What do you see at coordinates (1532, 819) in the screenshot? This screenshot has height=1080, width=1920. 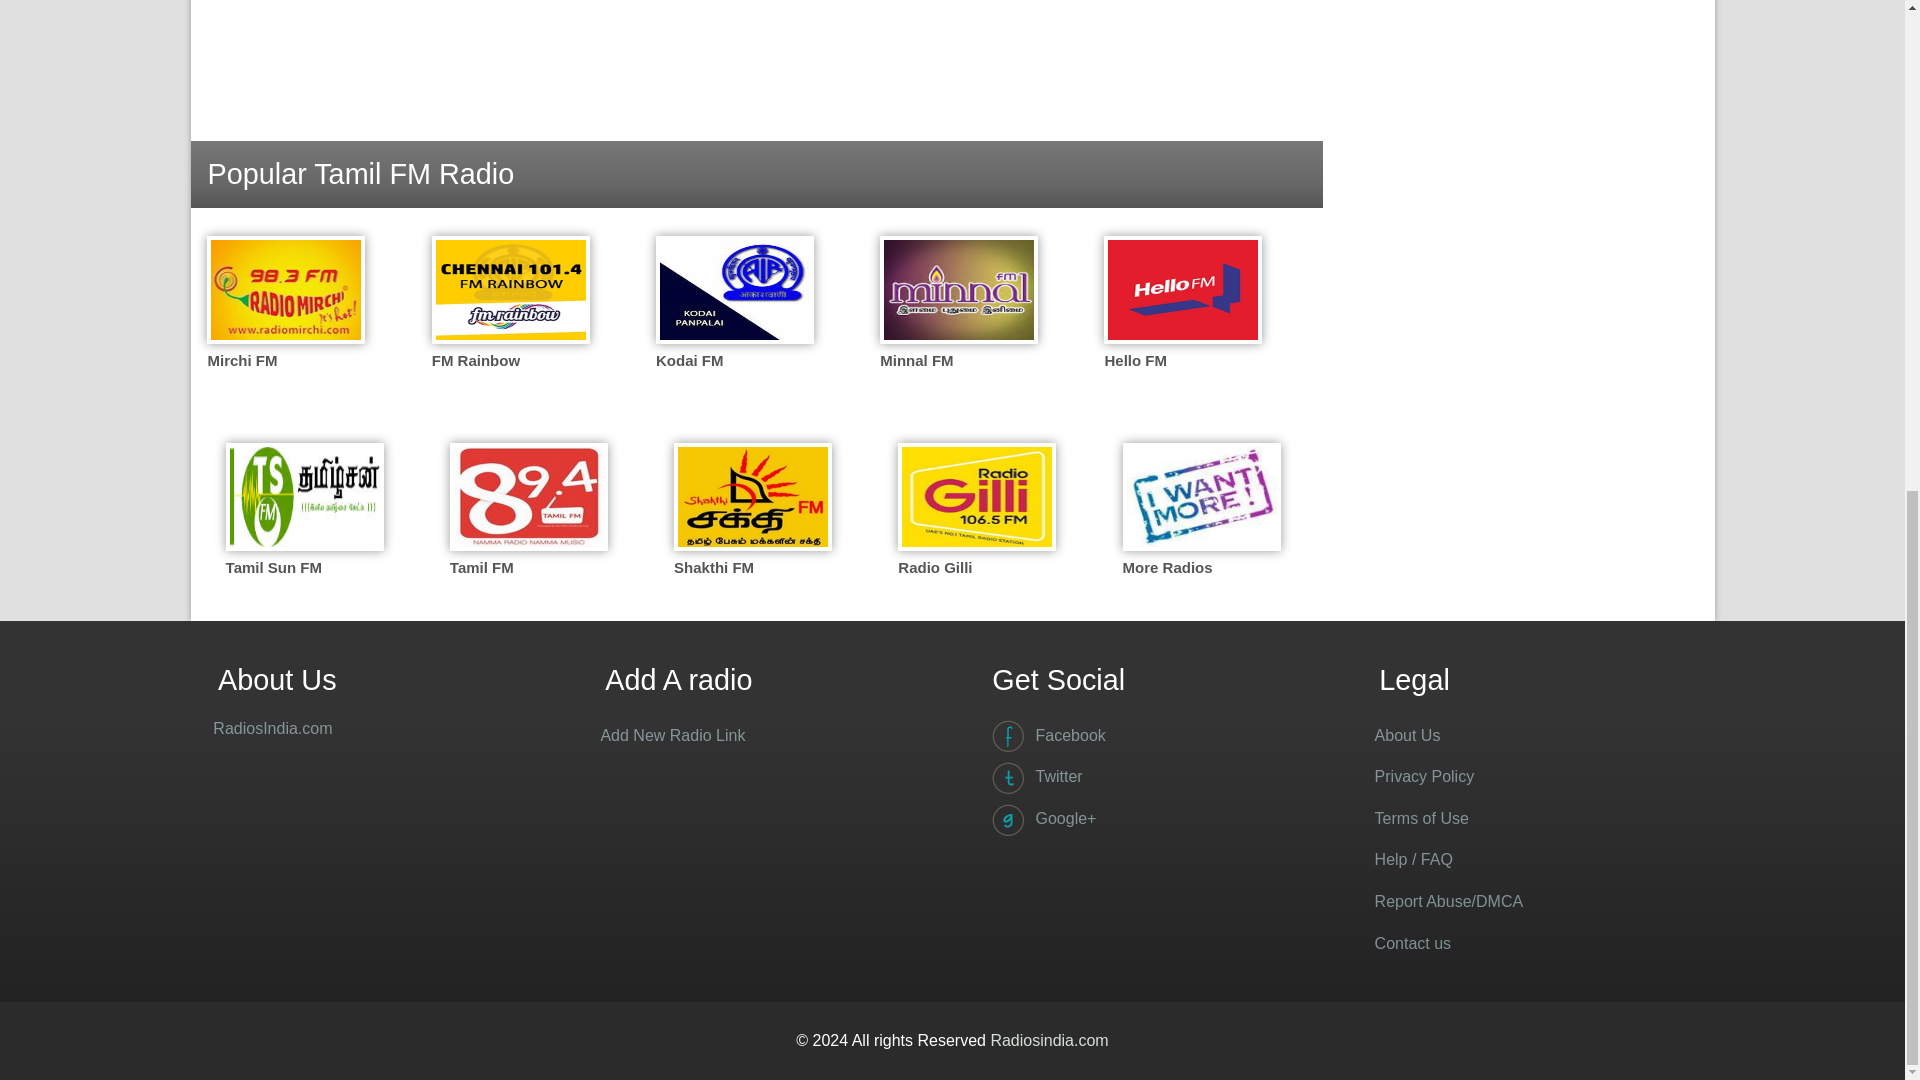 I see `Terms of Use` at bounding box center [1532, 819].